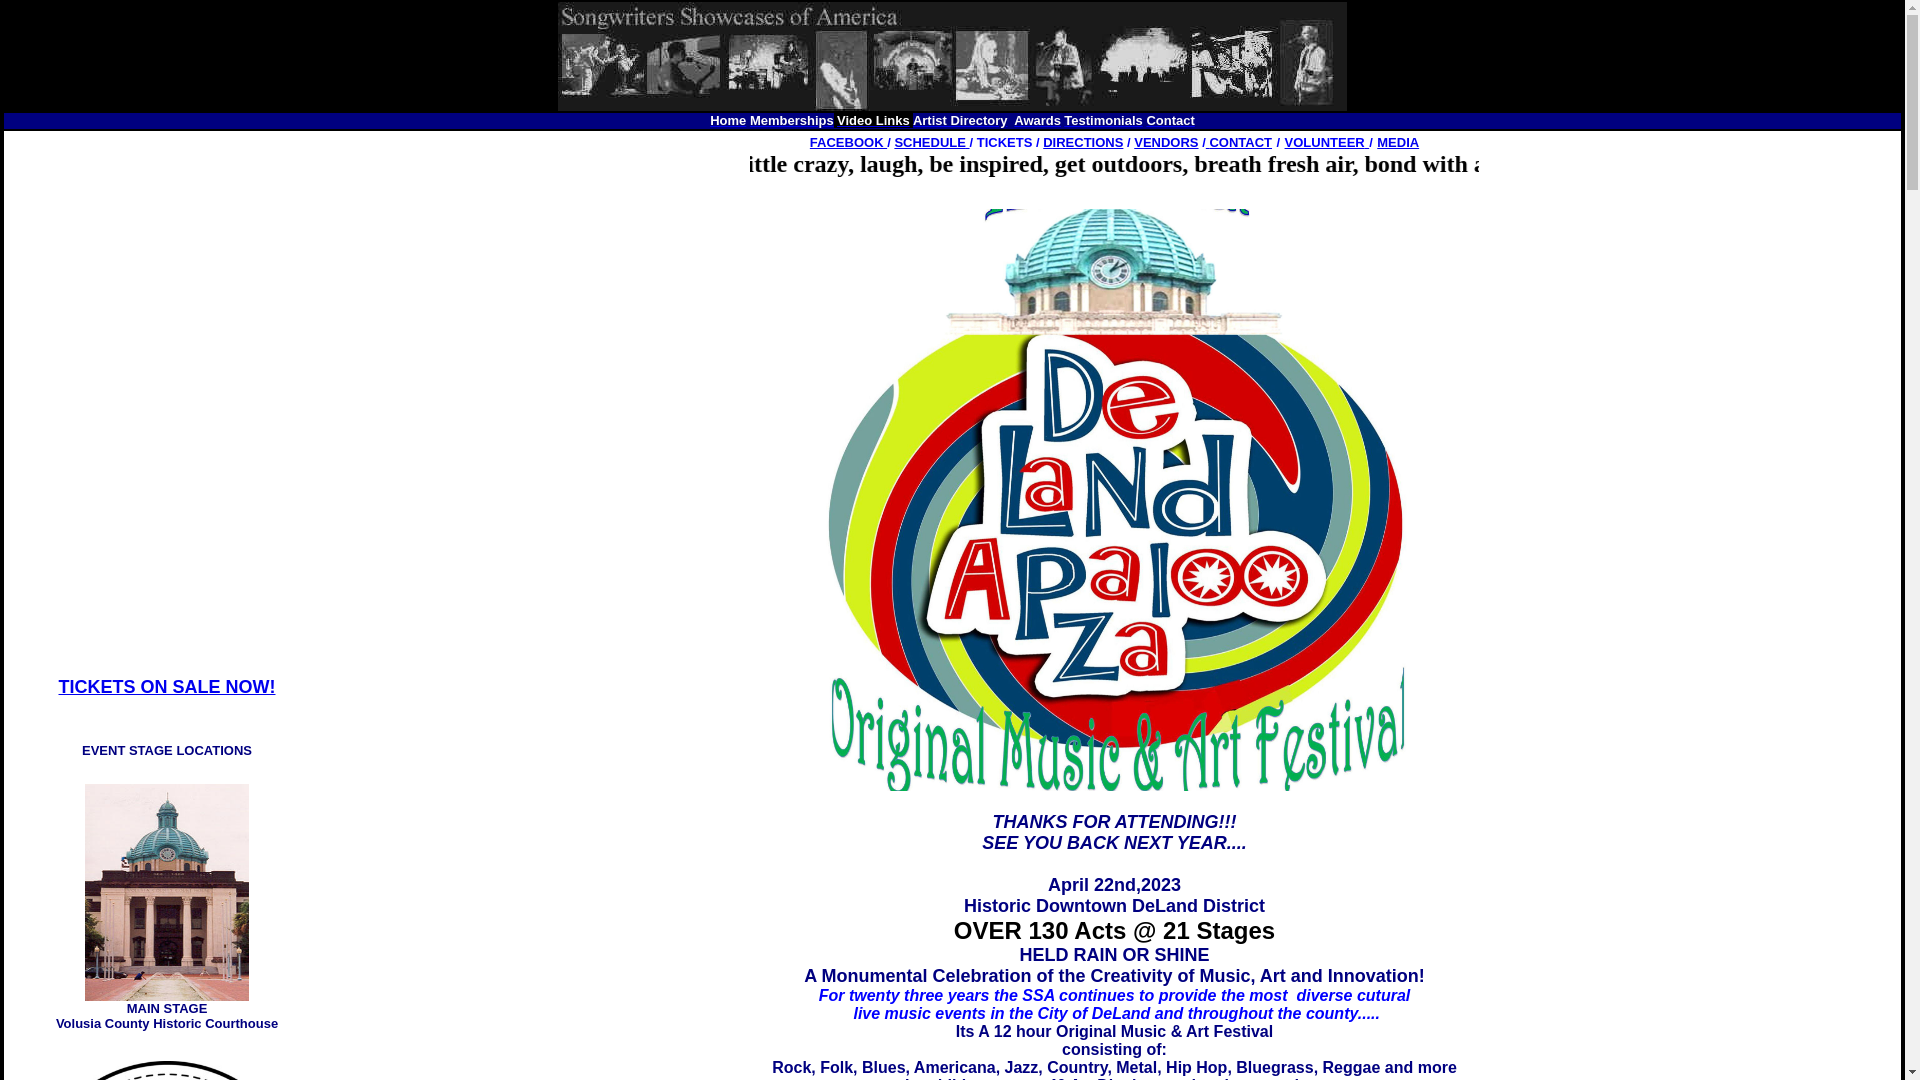 Image resolution: width=1920 pixels, height=1080 pixels. I want to click on FACEBOOK, so click(848, 142).